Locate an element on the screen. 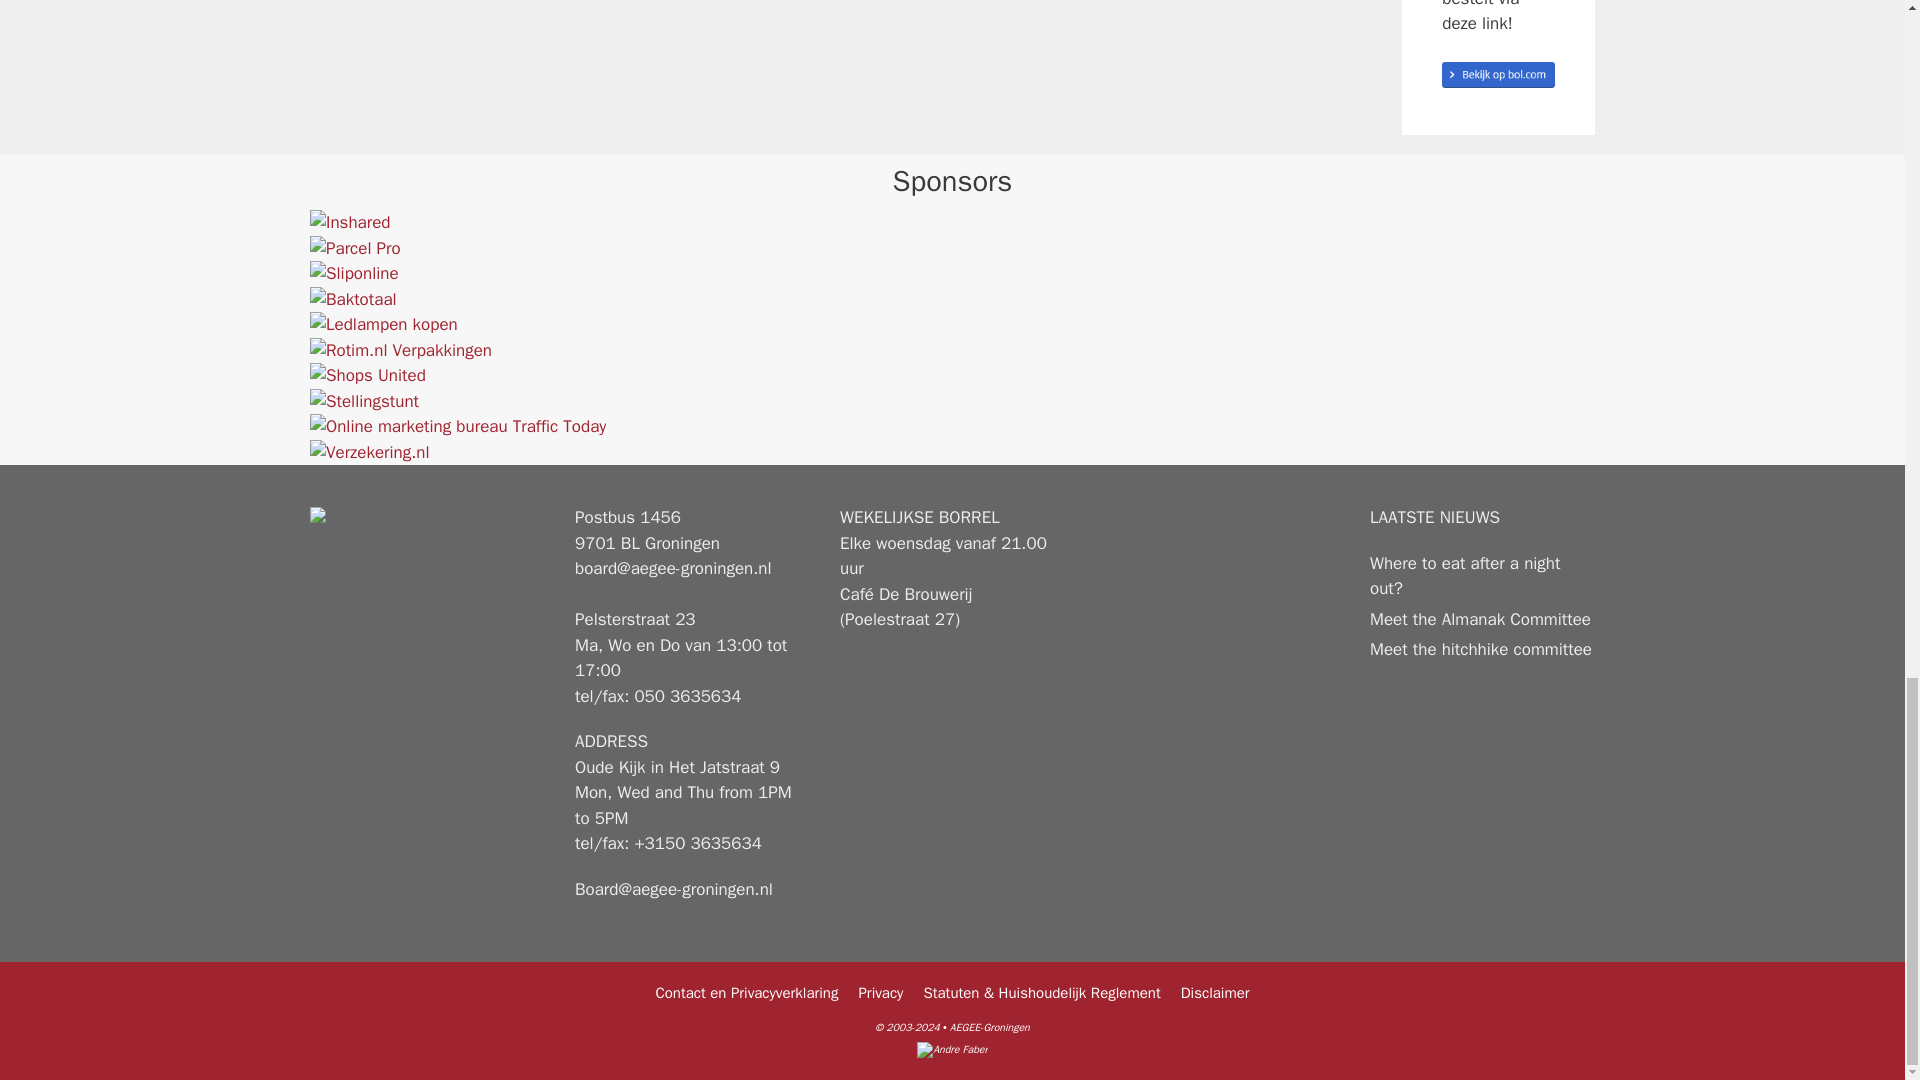  Rotimshop is located at coordinates (952, 1050).